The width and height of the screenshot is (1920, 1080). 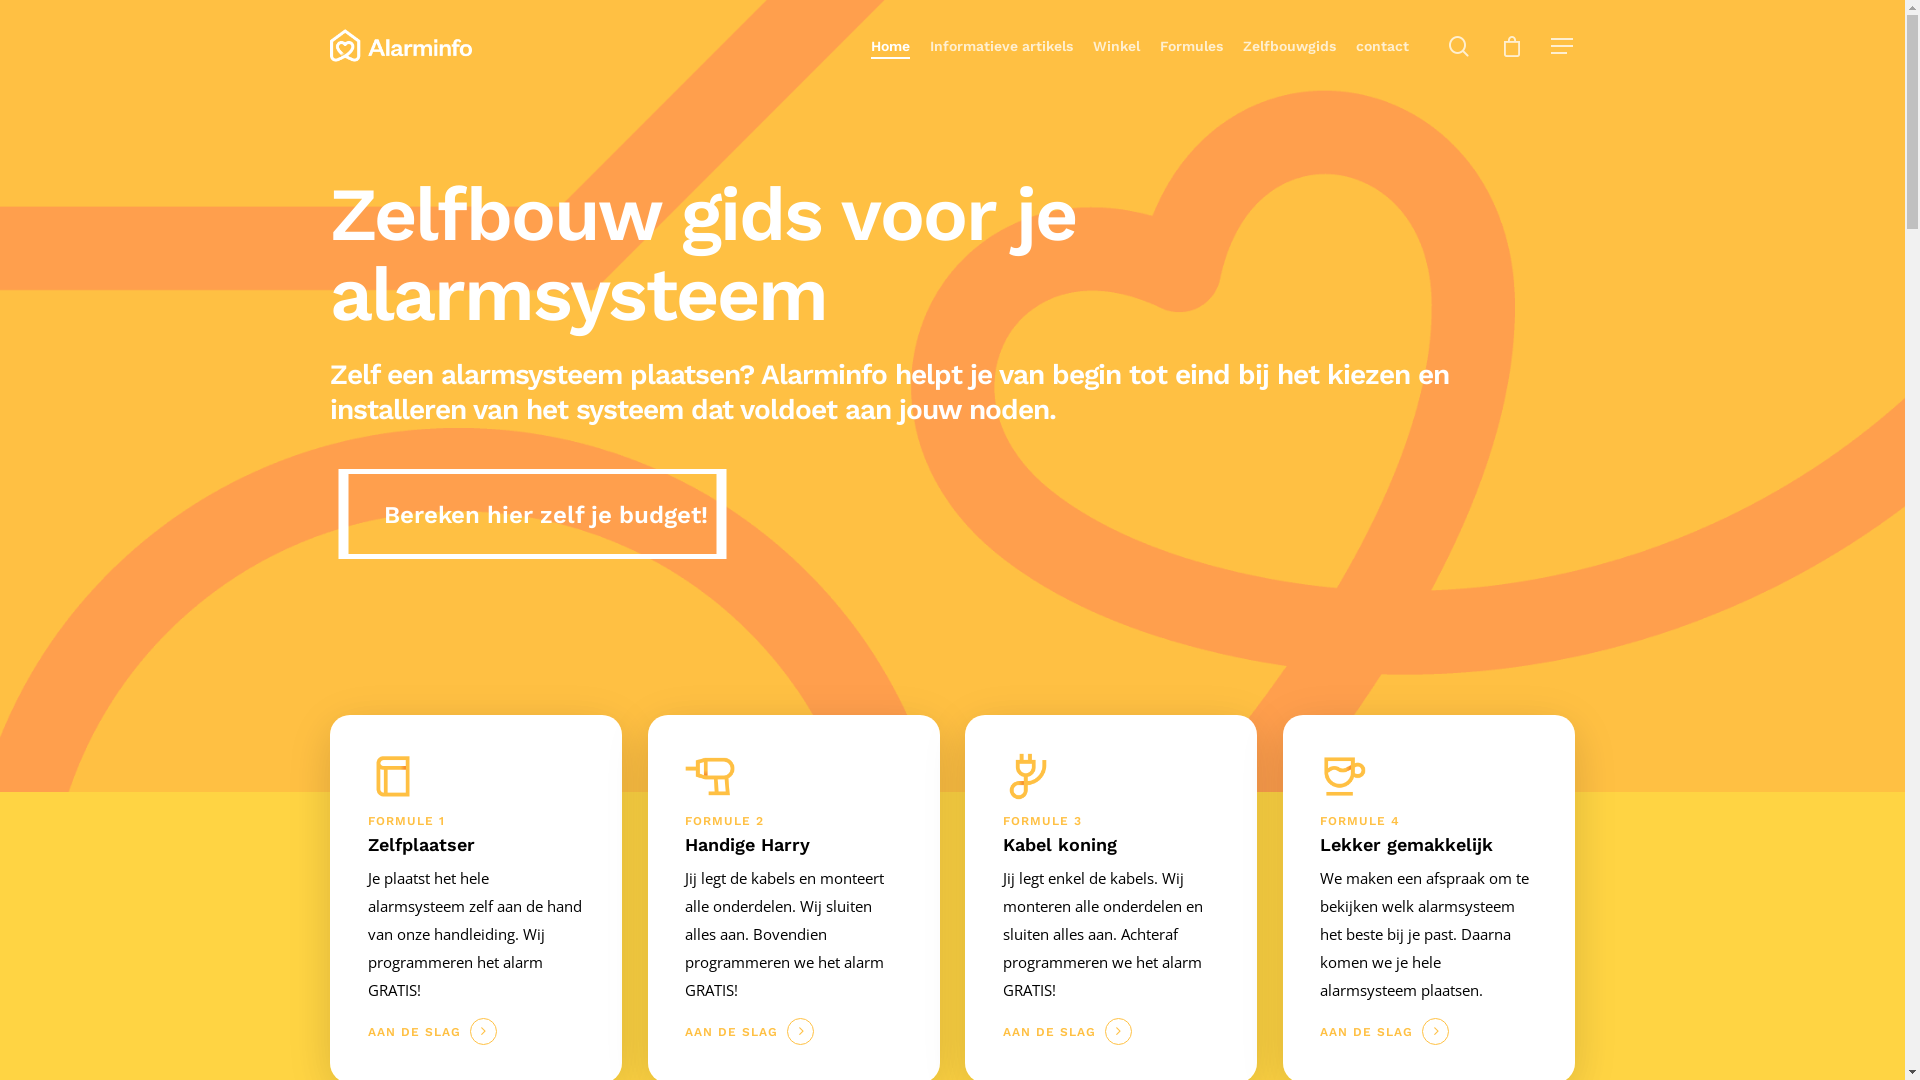 I want to click on Home, so click(x=890, y=46).